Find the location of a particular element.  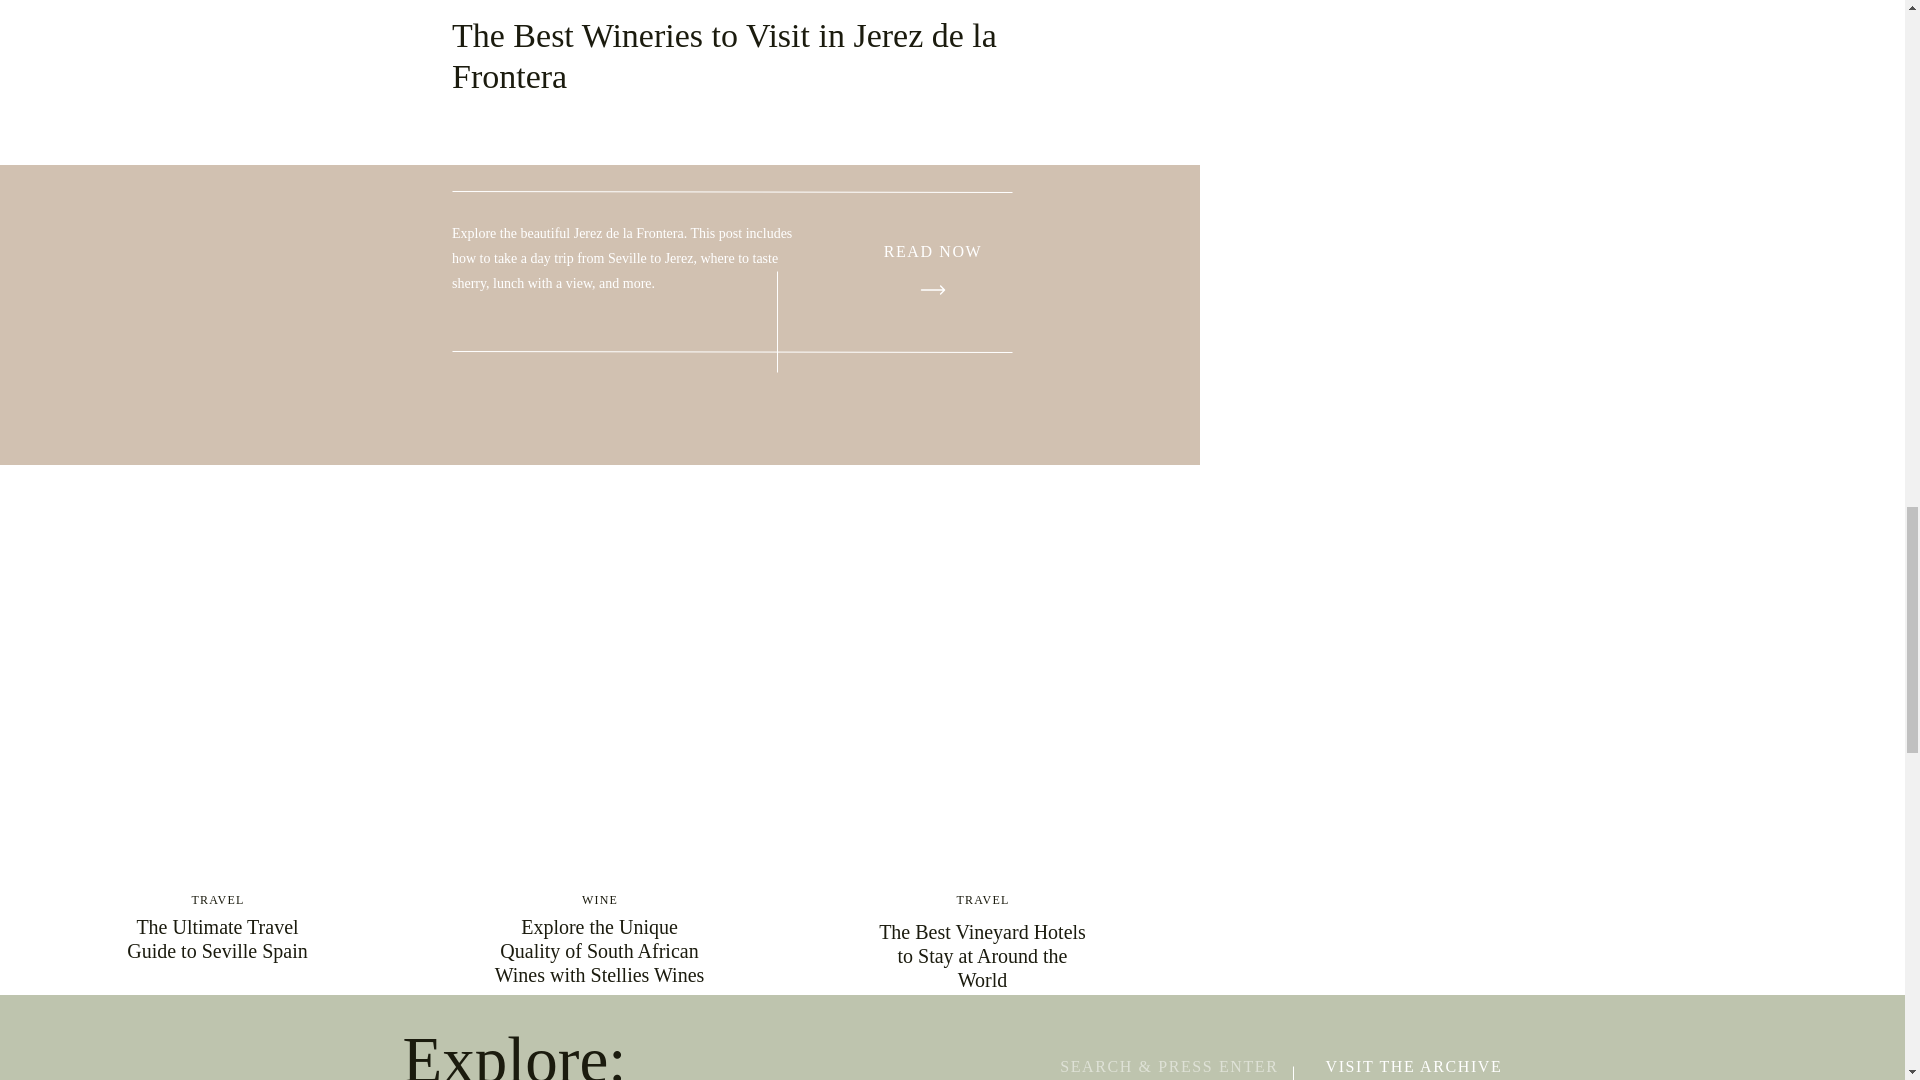

The Ultimate Travel Guide to Seville Spain is located at coordinates (216, 938).